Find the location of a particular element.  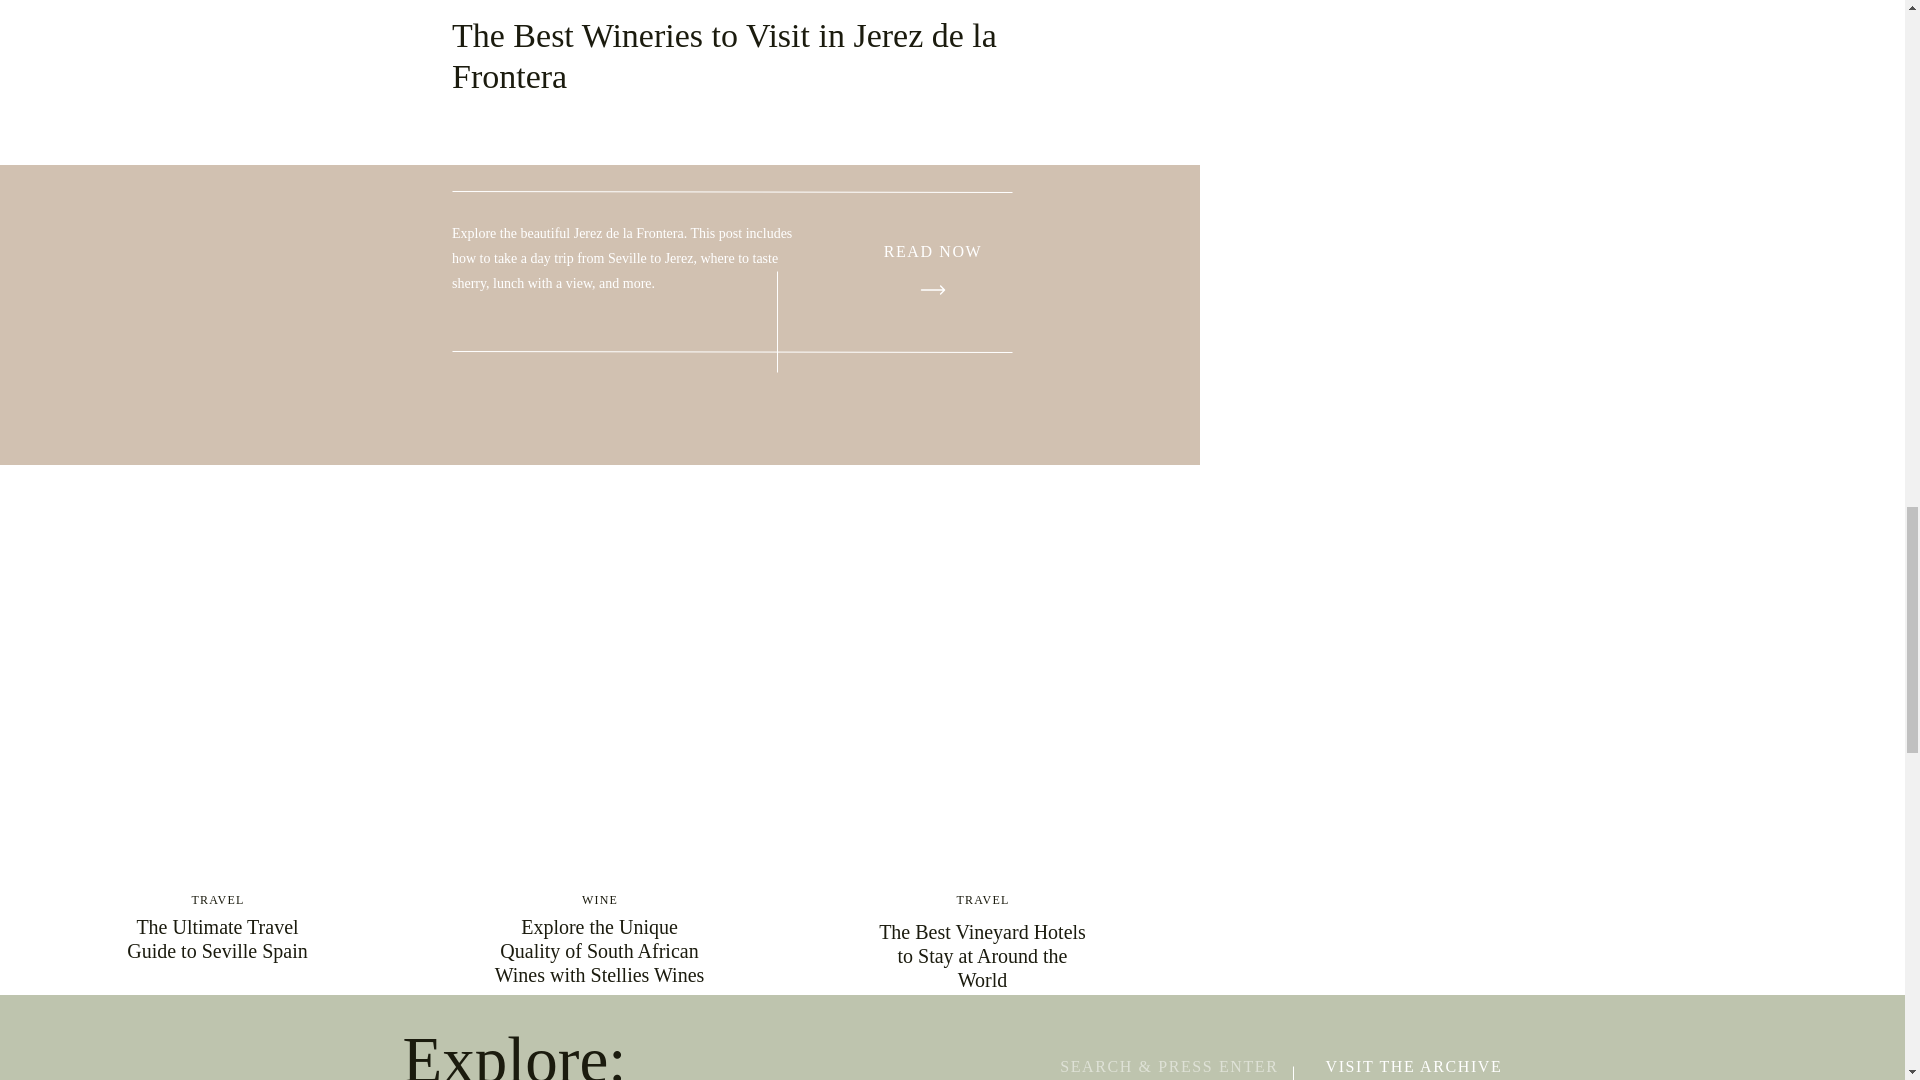

The Ultimate Travel Guide to Seville Spain is located at coordinates (216, 938).